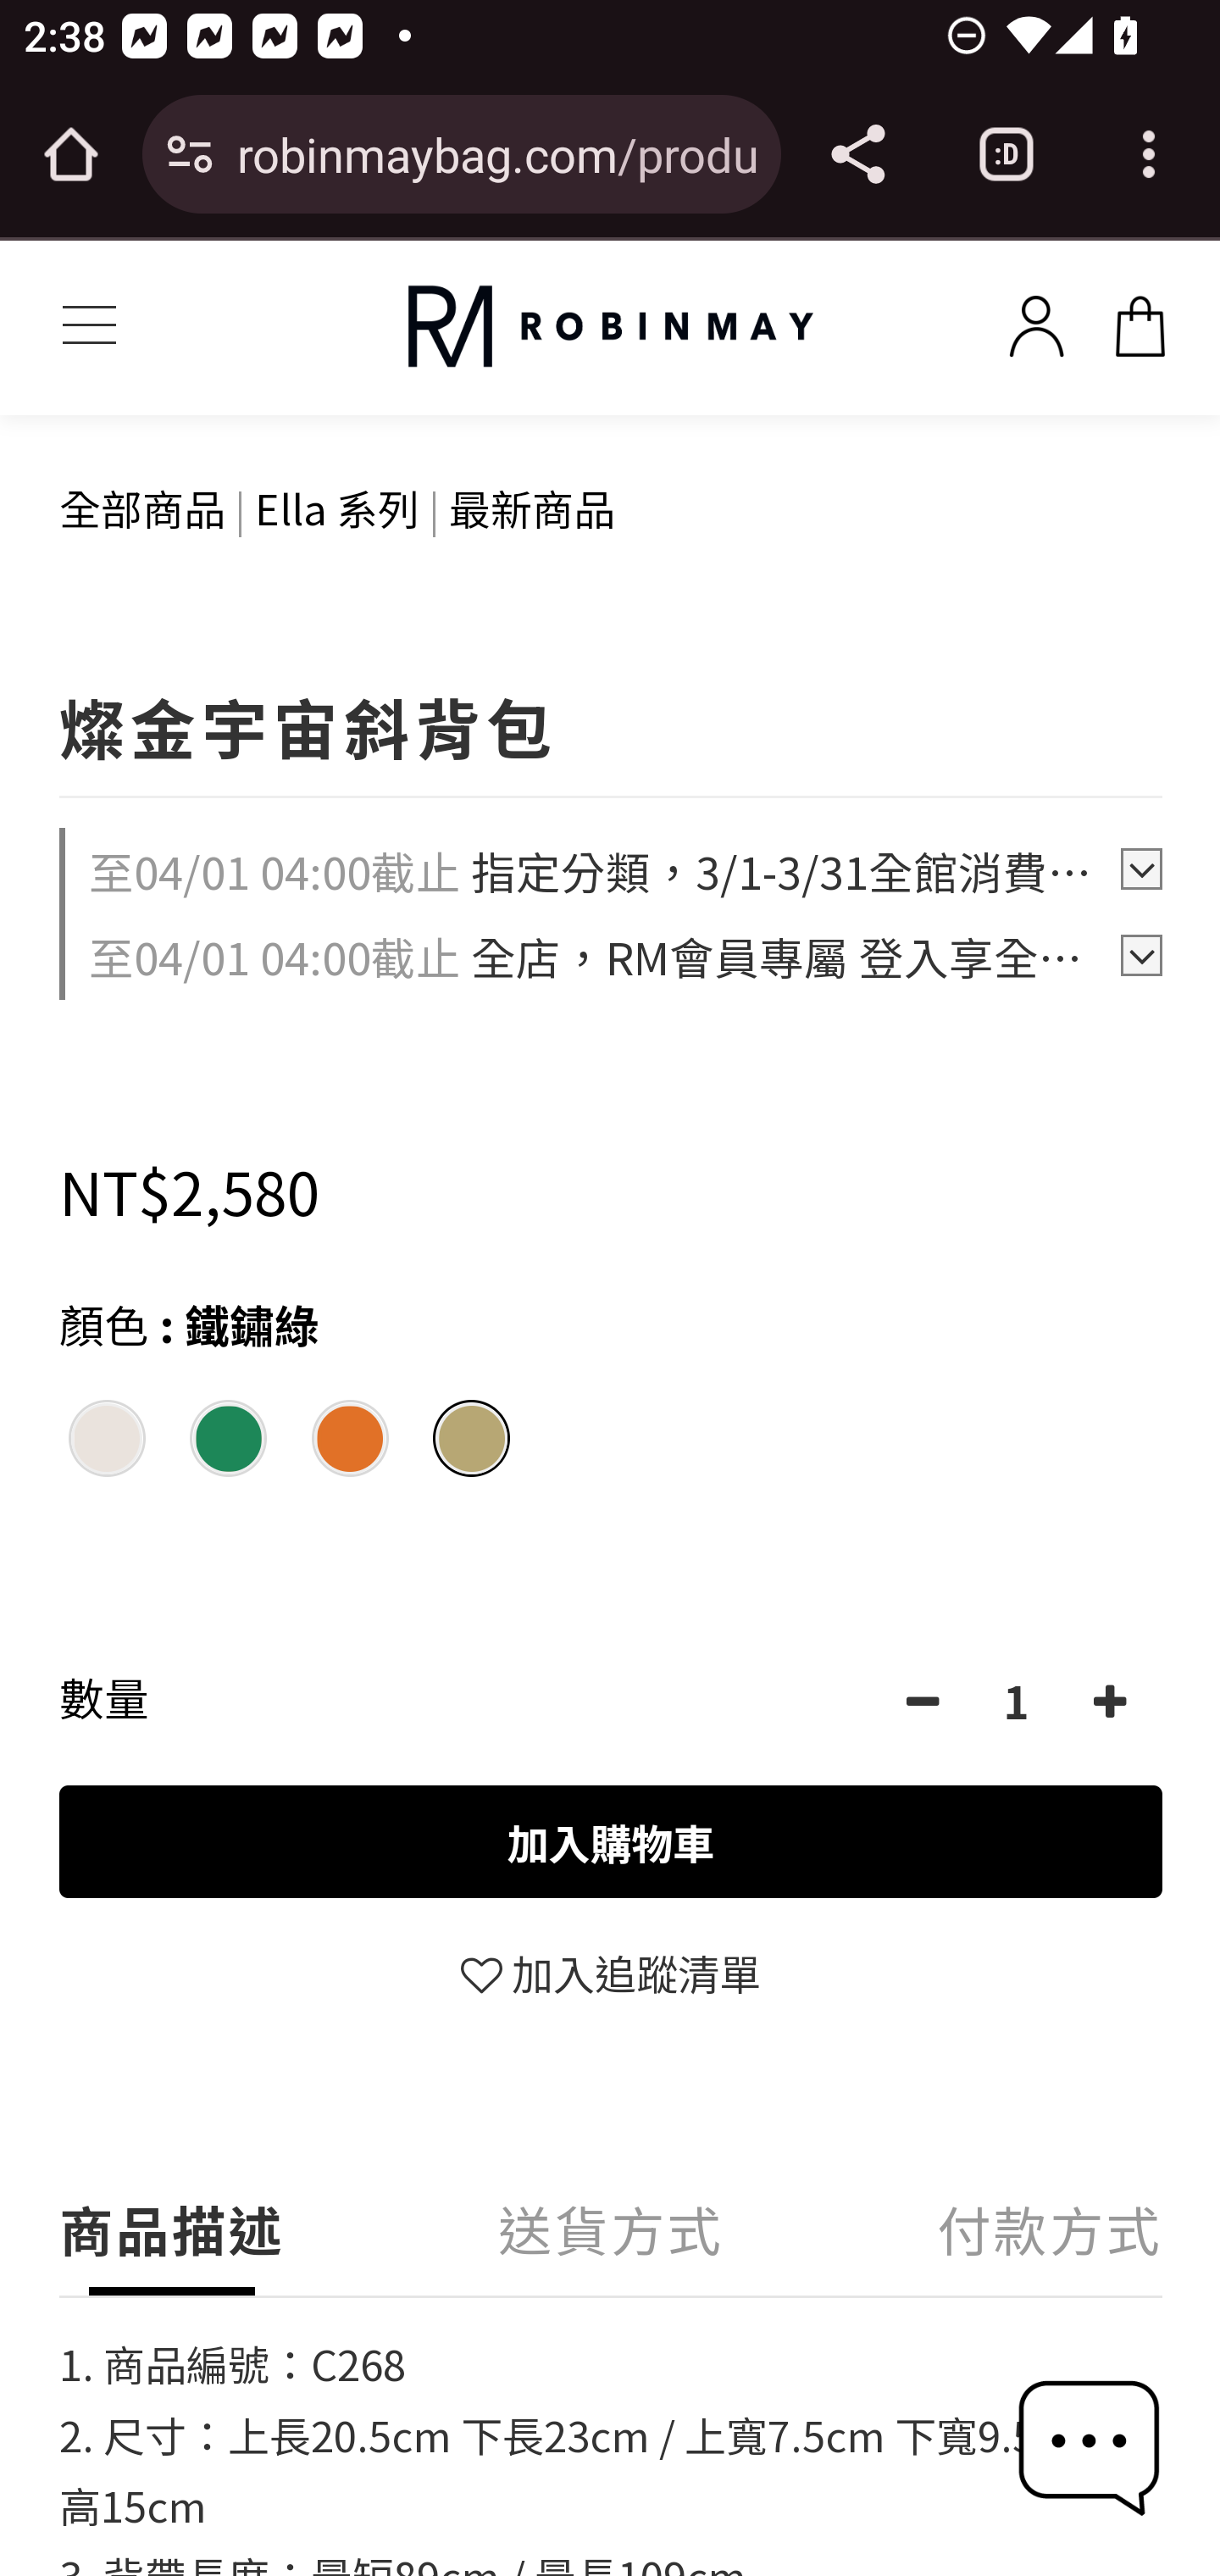  I want to click on Ella 系列, so click(337, 507).